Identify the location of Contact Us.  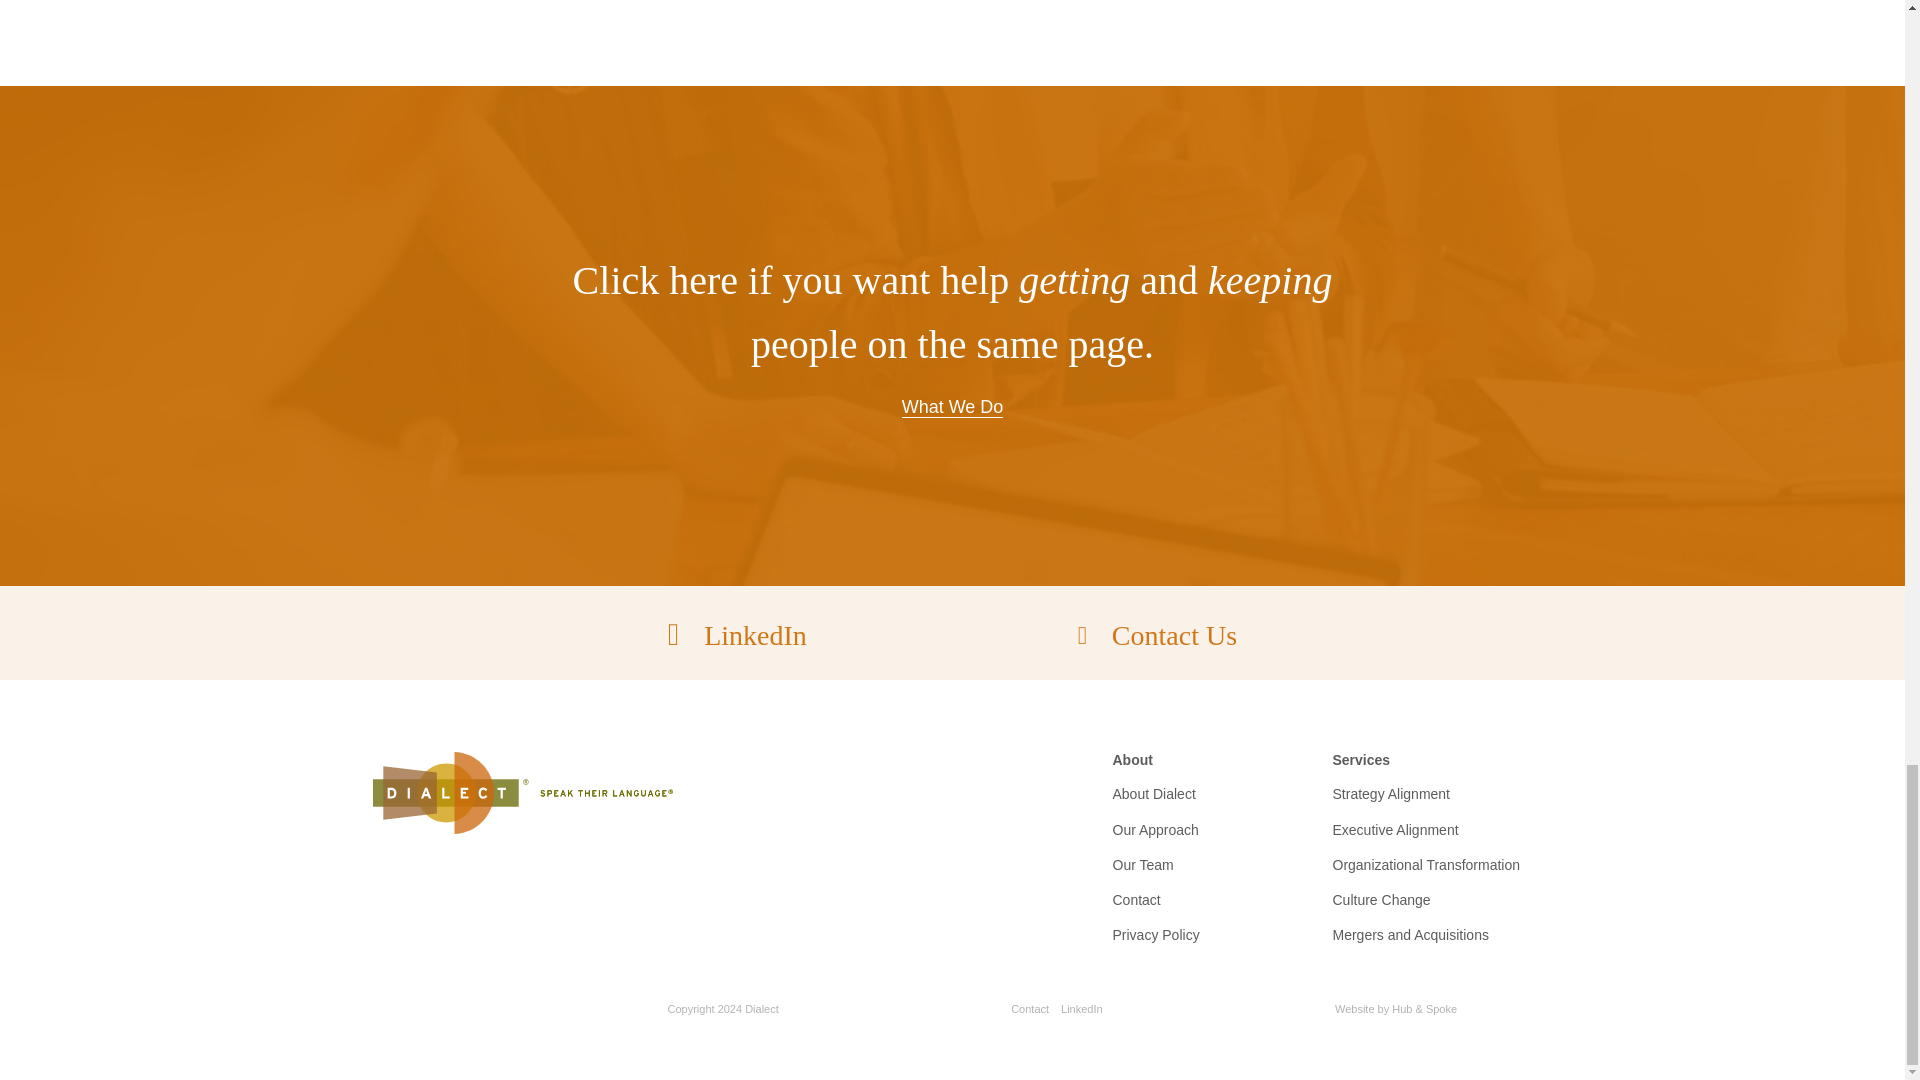
(1156, 636).